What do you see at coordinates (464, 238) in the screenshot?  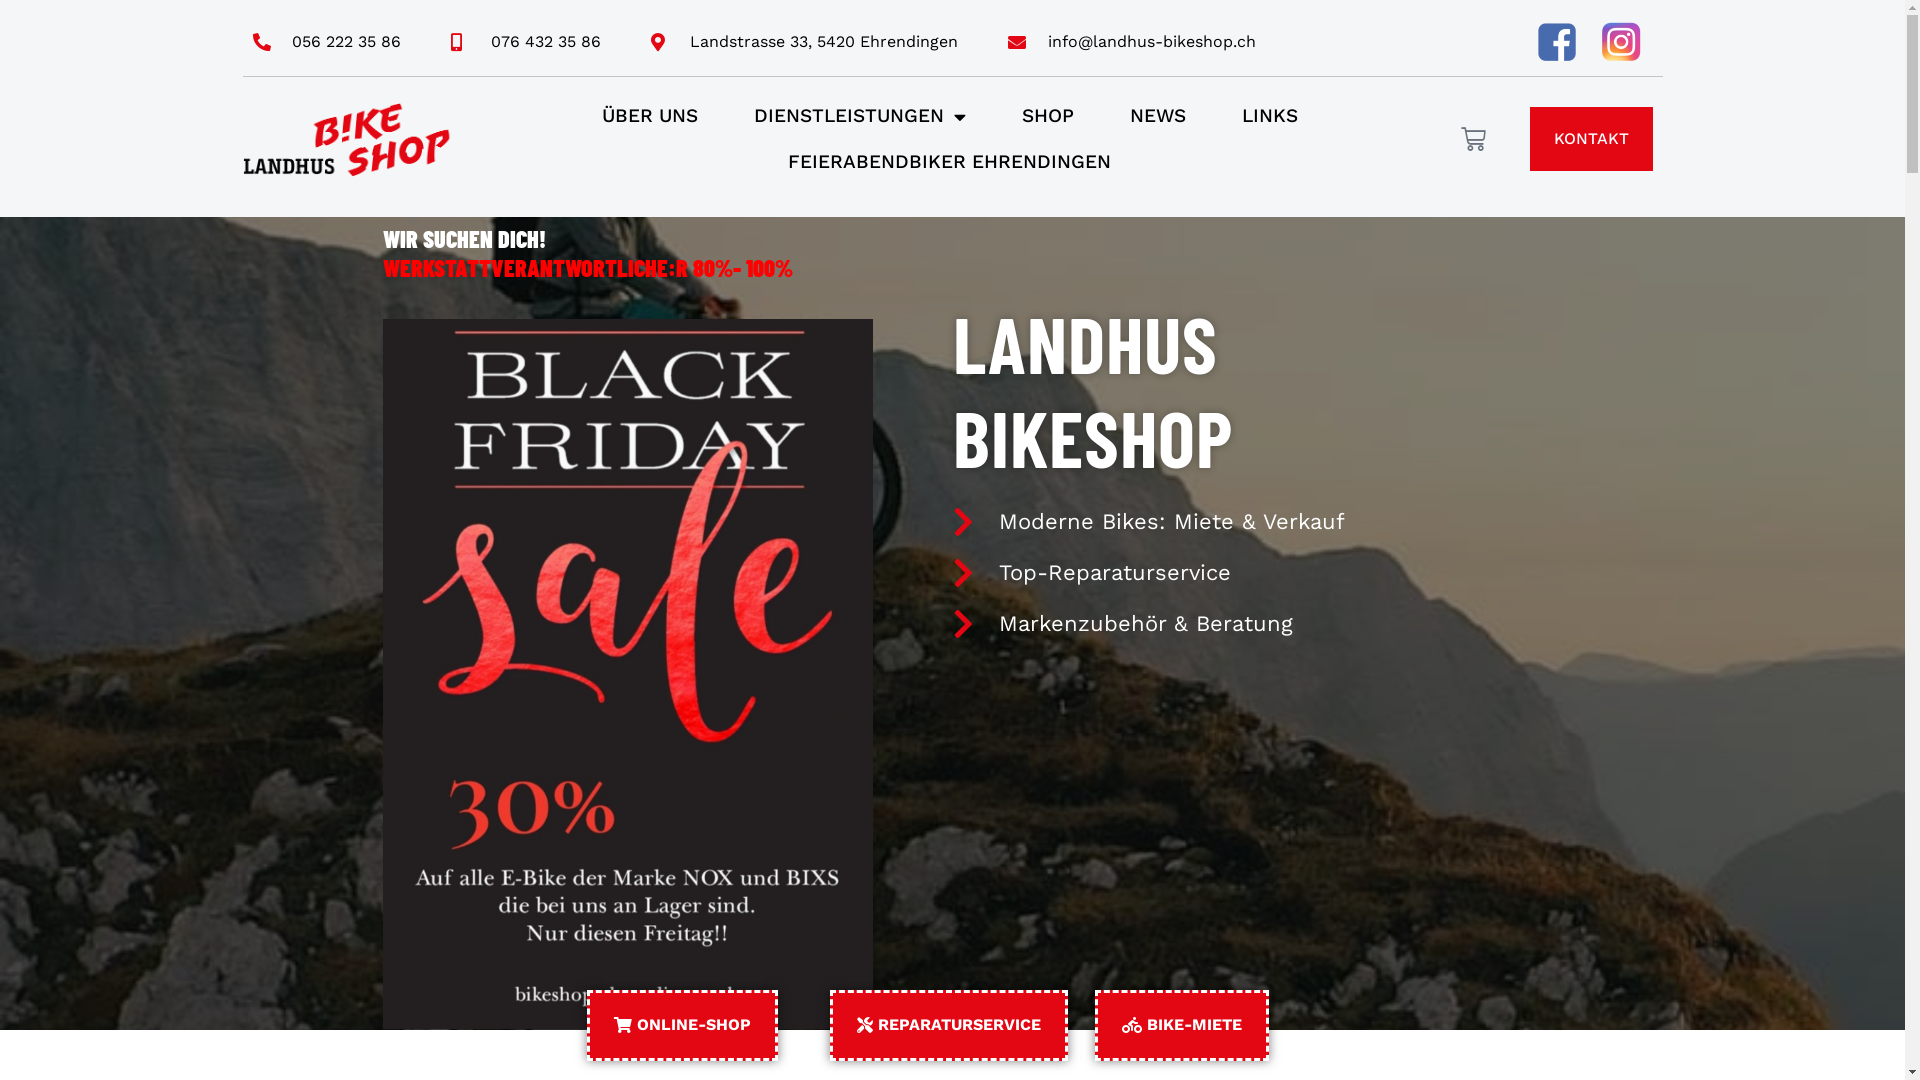 I see `WIR SUCHEN DICH!` at bounding box center [464, 238].